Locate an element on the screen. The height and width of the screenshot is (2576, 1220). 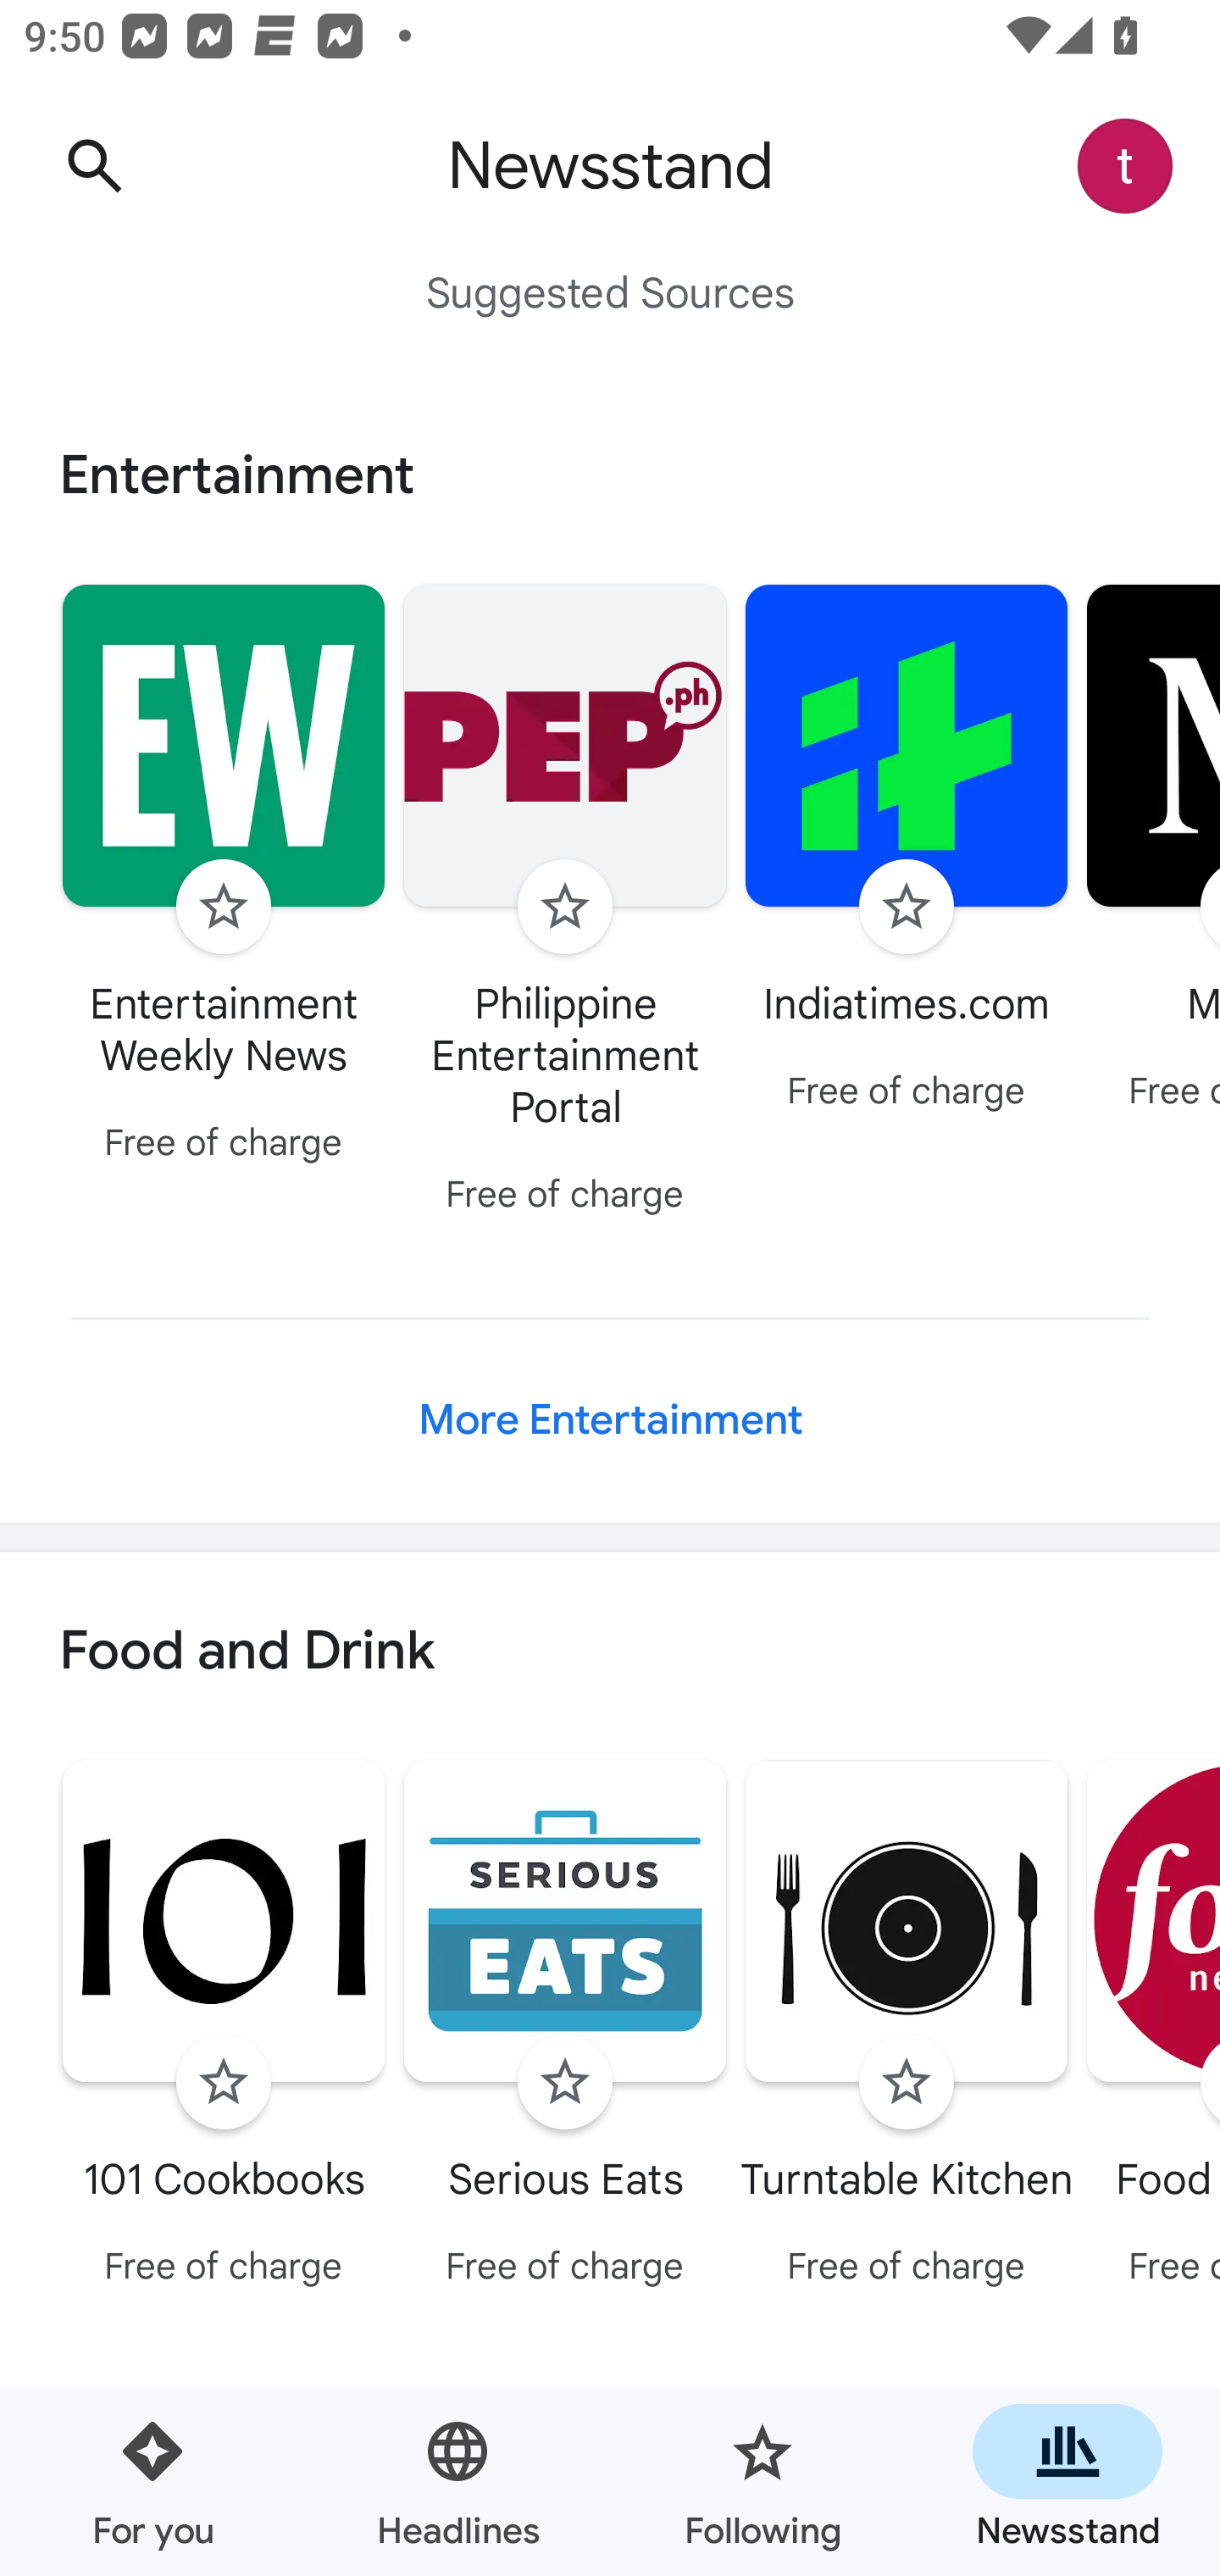
Headlines is located at coordinates (457, 2481).